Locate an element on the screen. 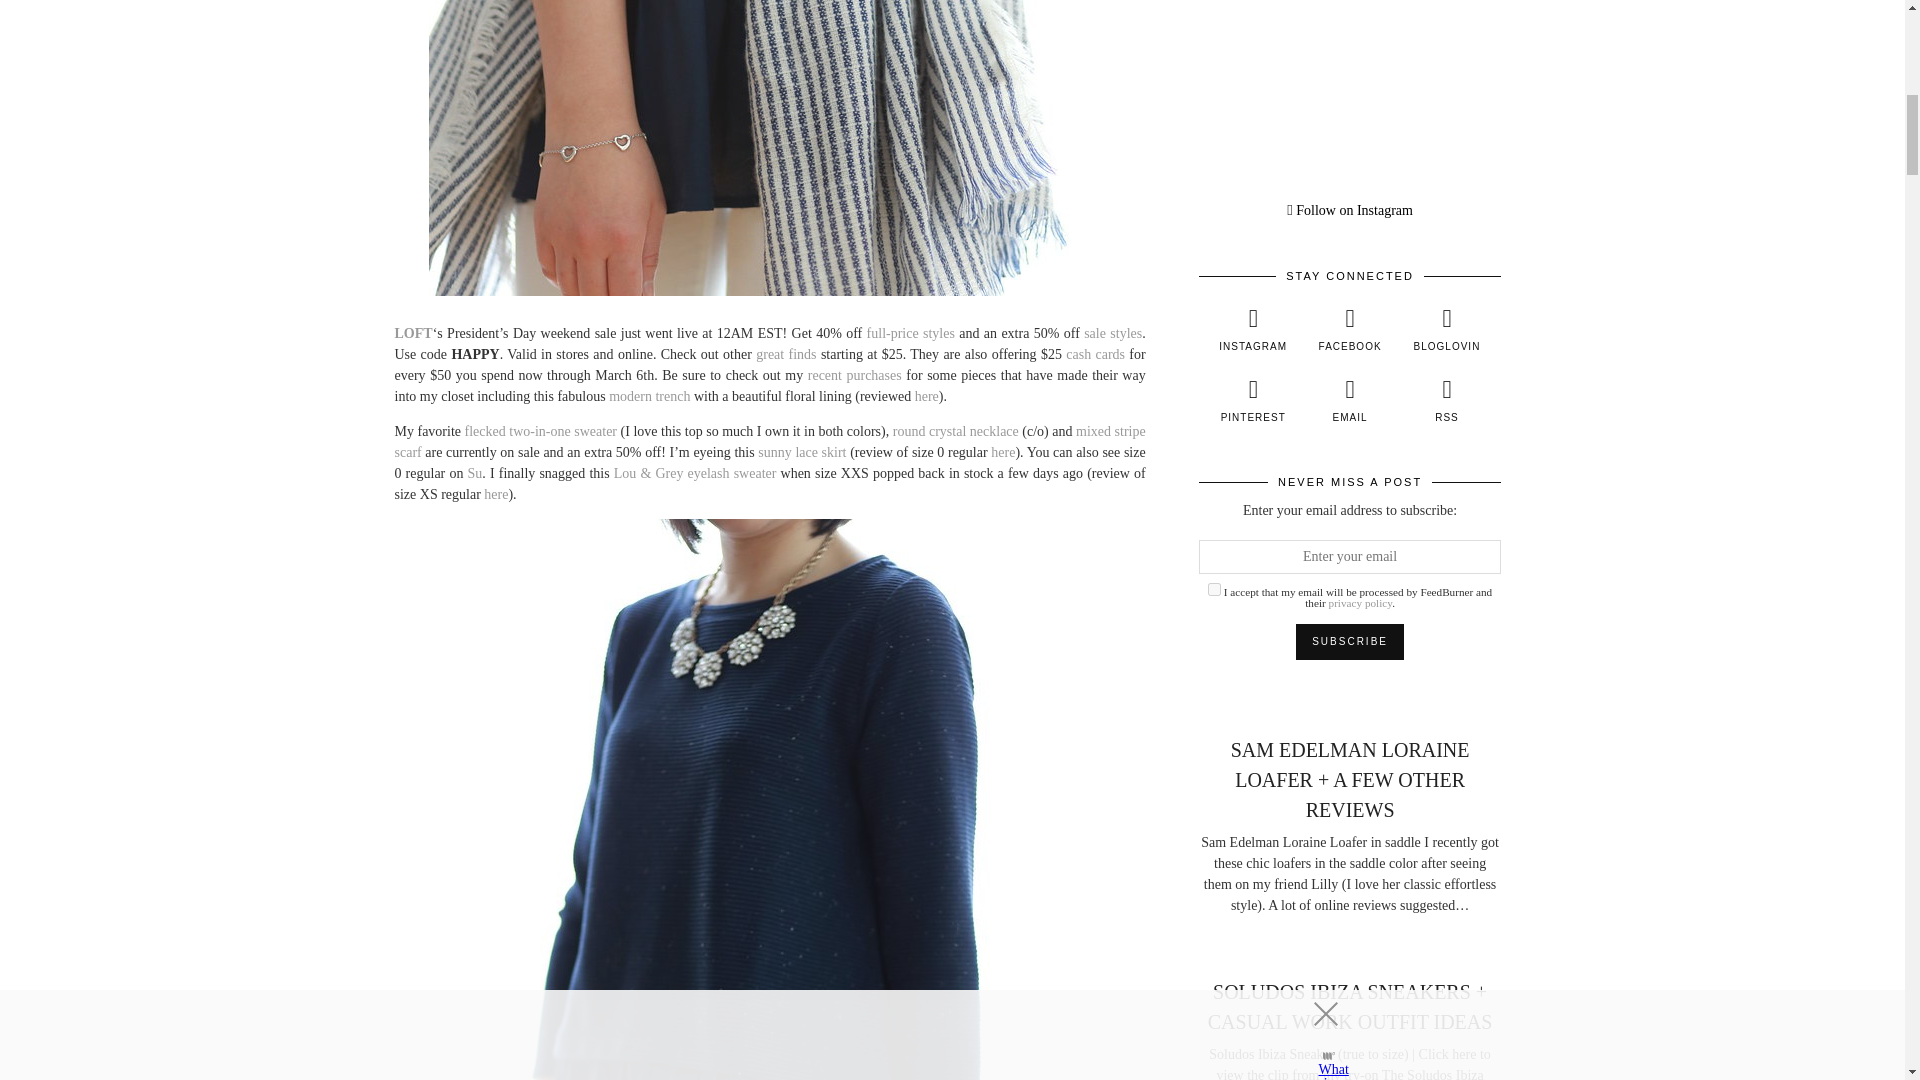 This screenshot has height=1080, width=1920. Subscribe is located at coordinates (1350, 642).